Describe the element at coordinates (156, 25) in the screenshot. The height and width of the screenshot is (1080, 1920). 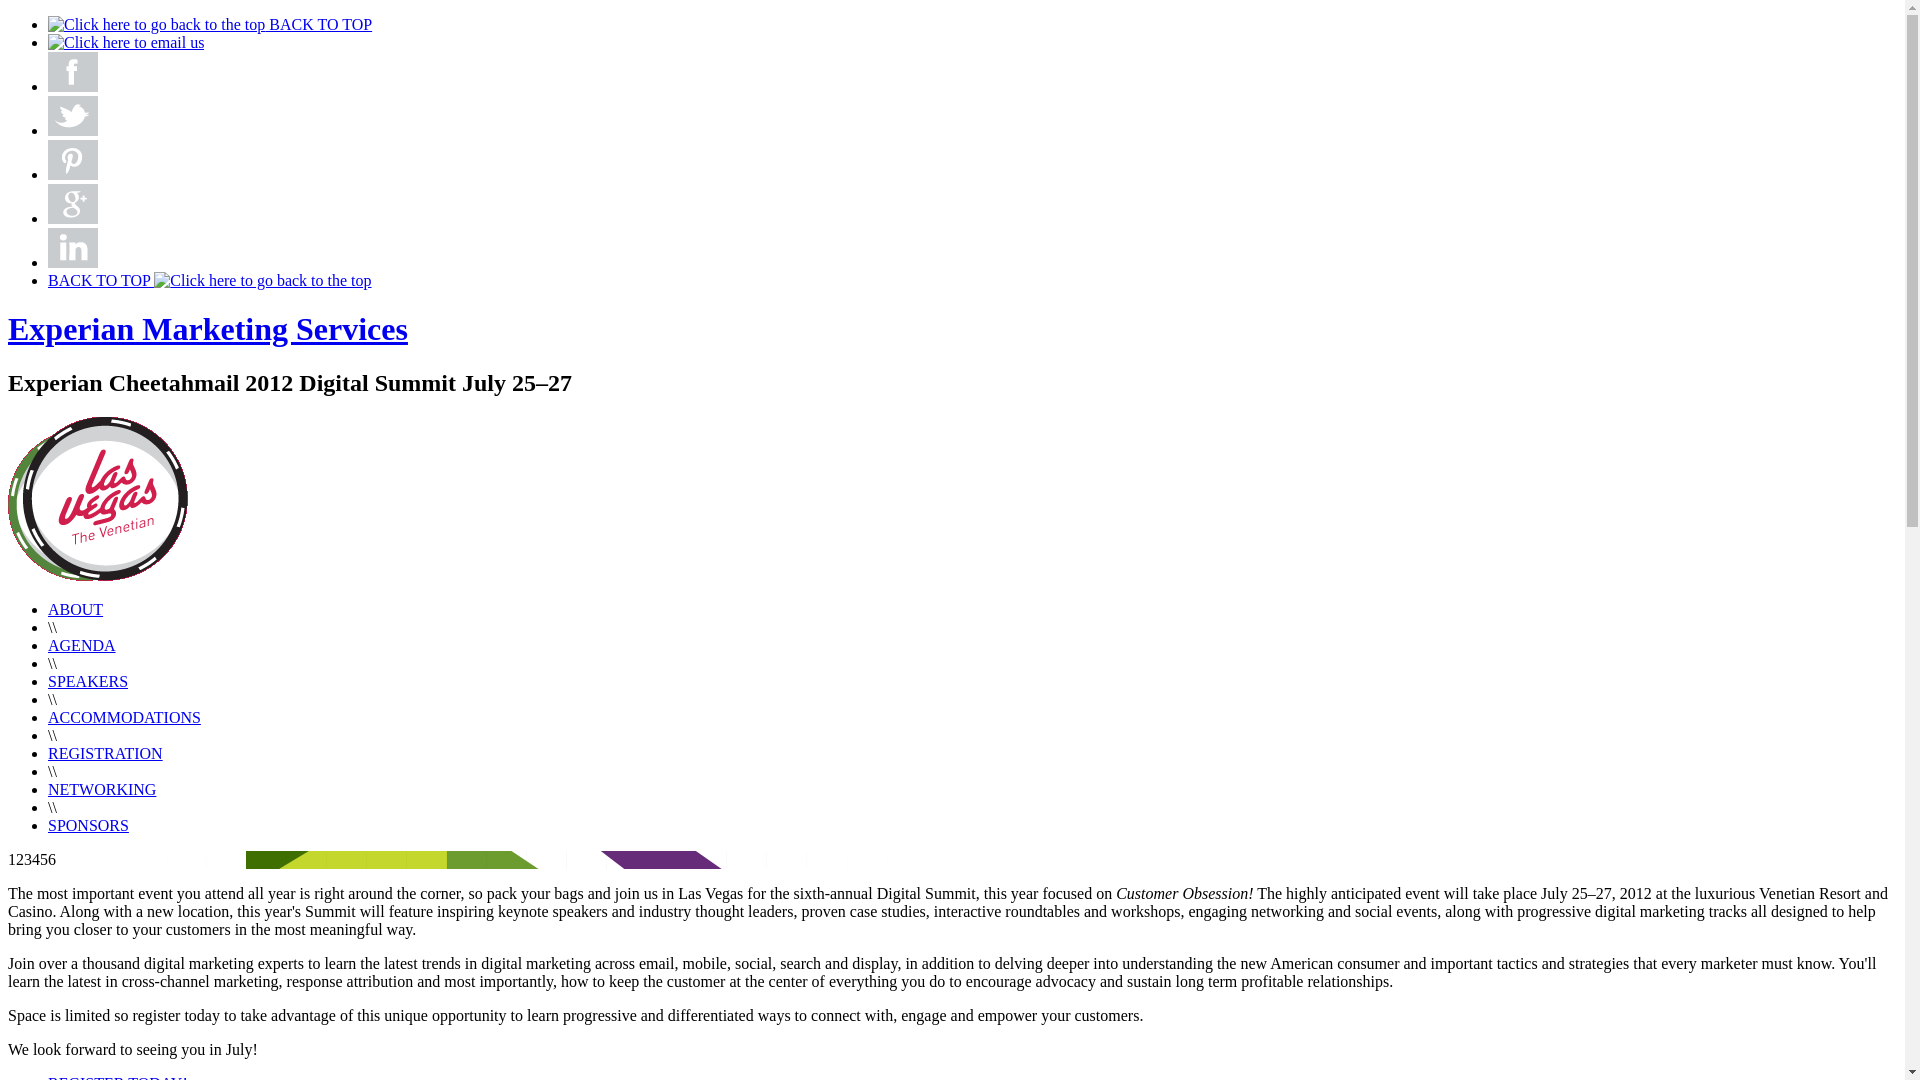
I see `Click here to go back to the top` at that location.